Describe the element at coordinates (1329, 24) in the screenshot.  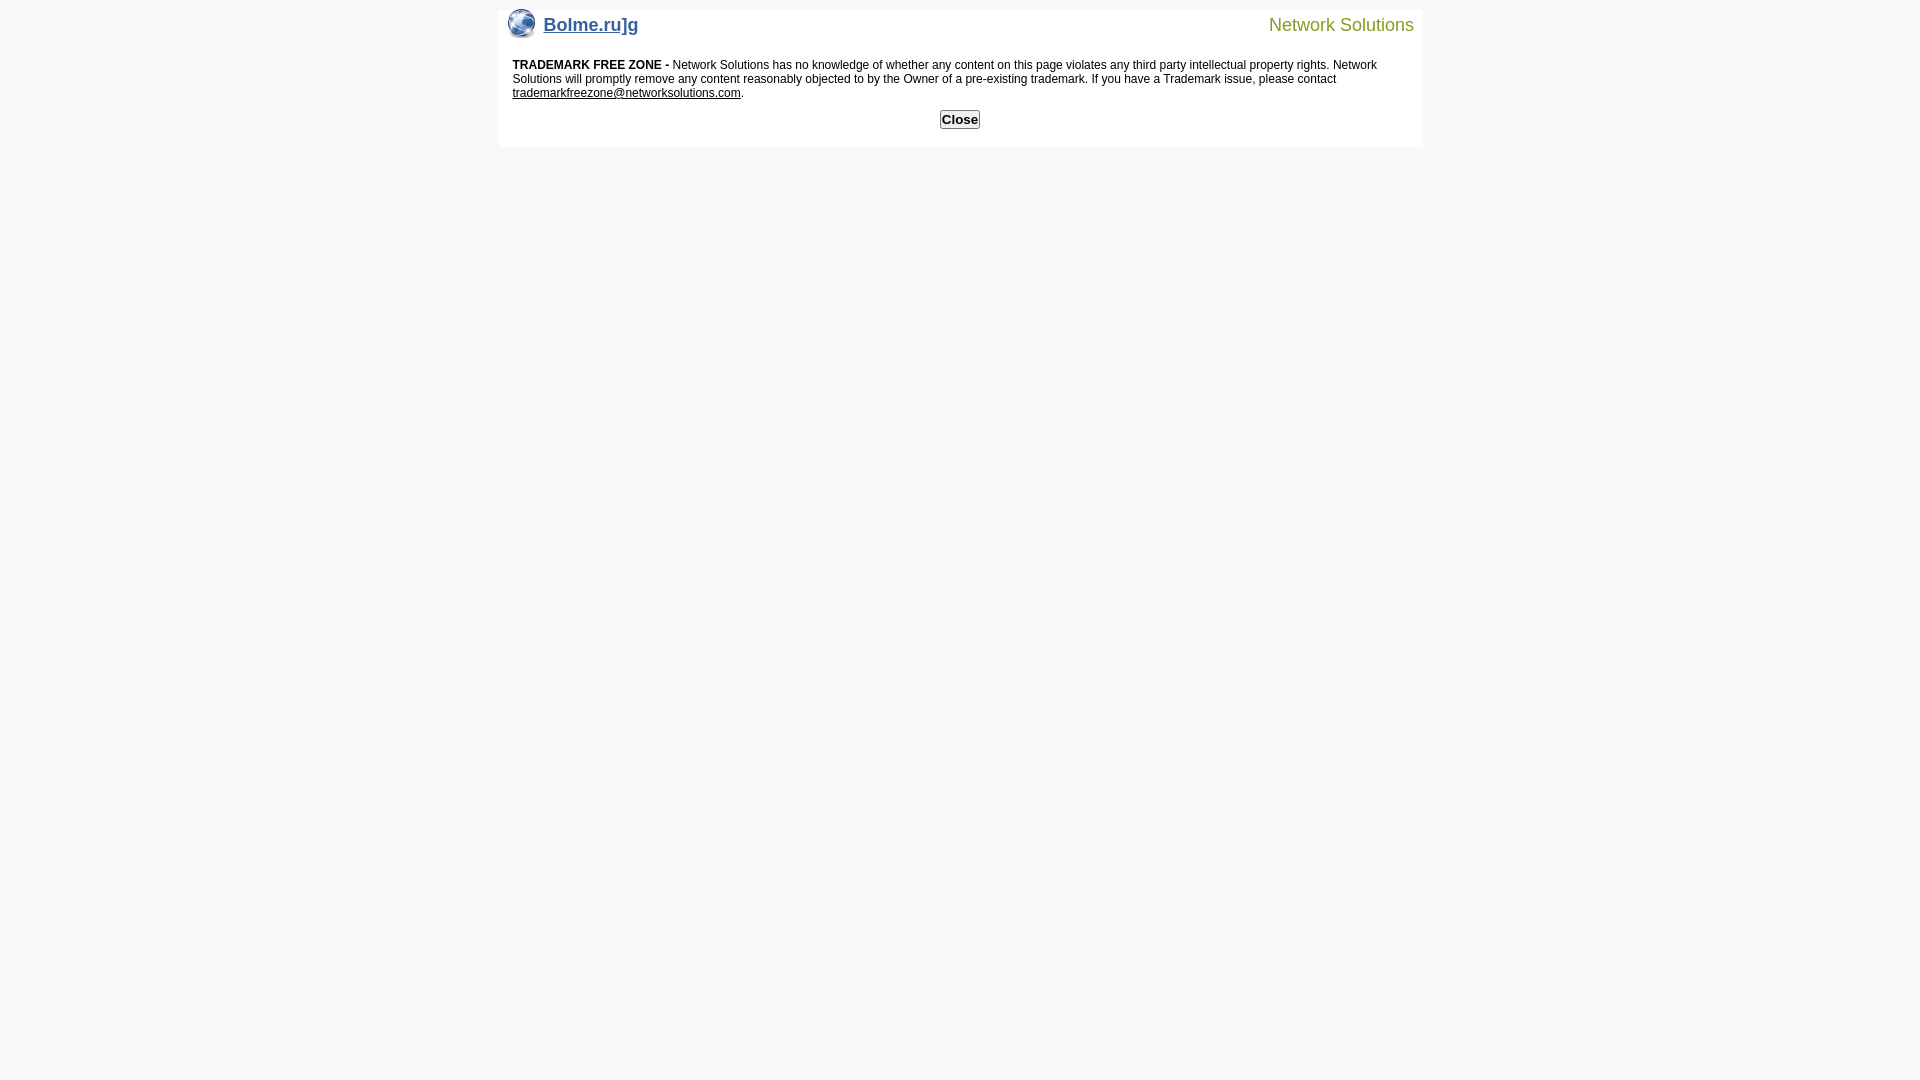
I see `Network Solutions` at that location.